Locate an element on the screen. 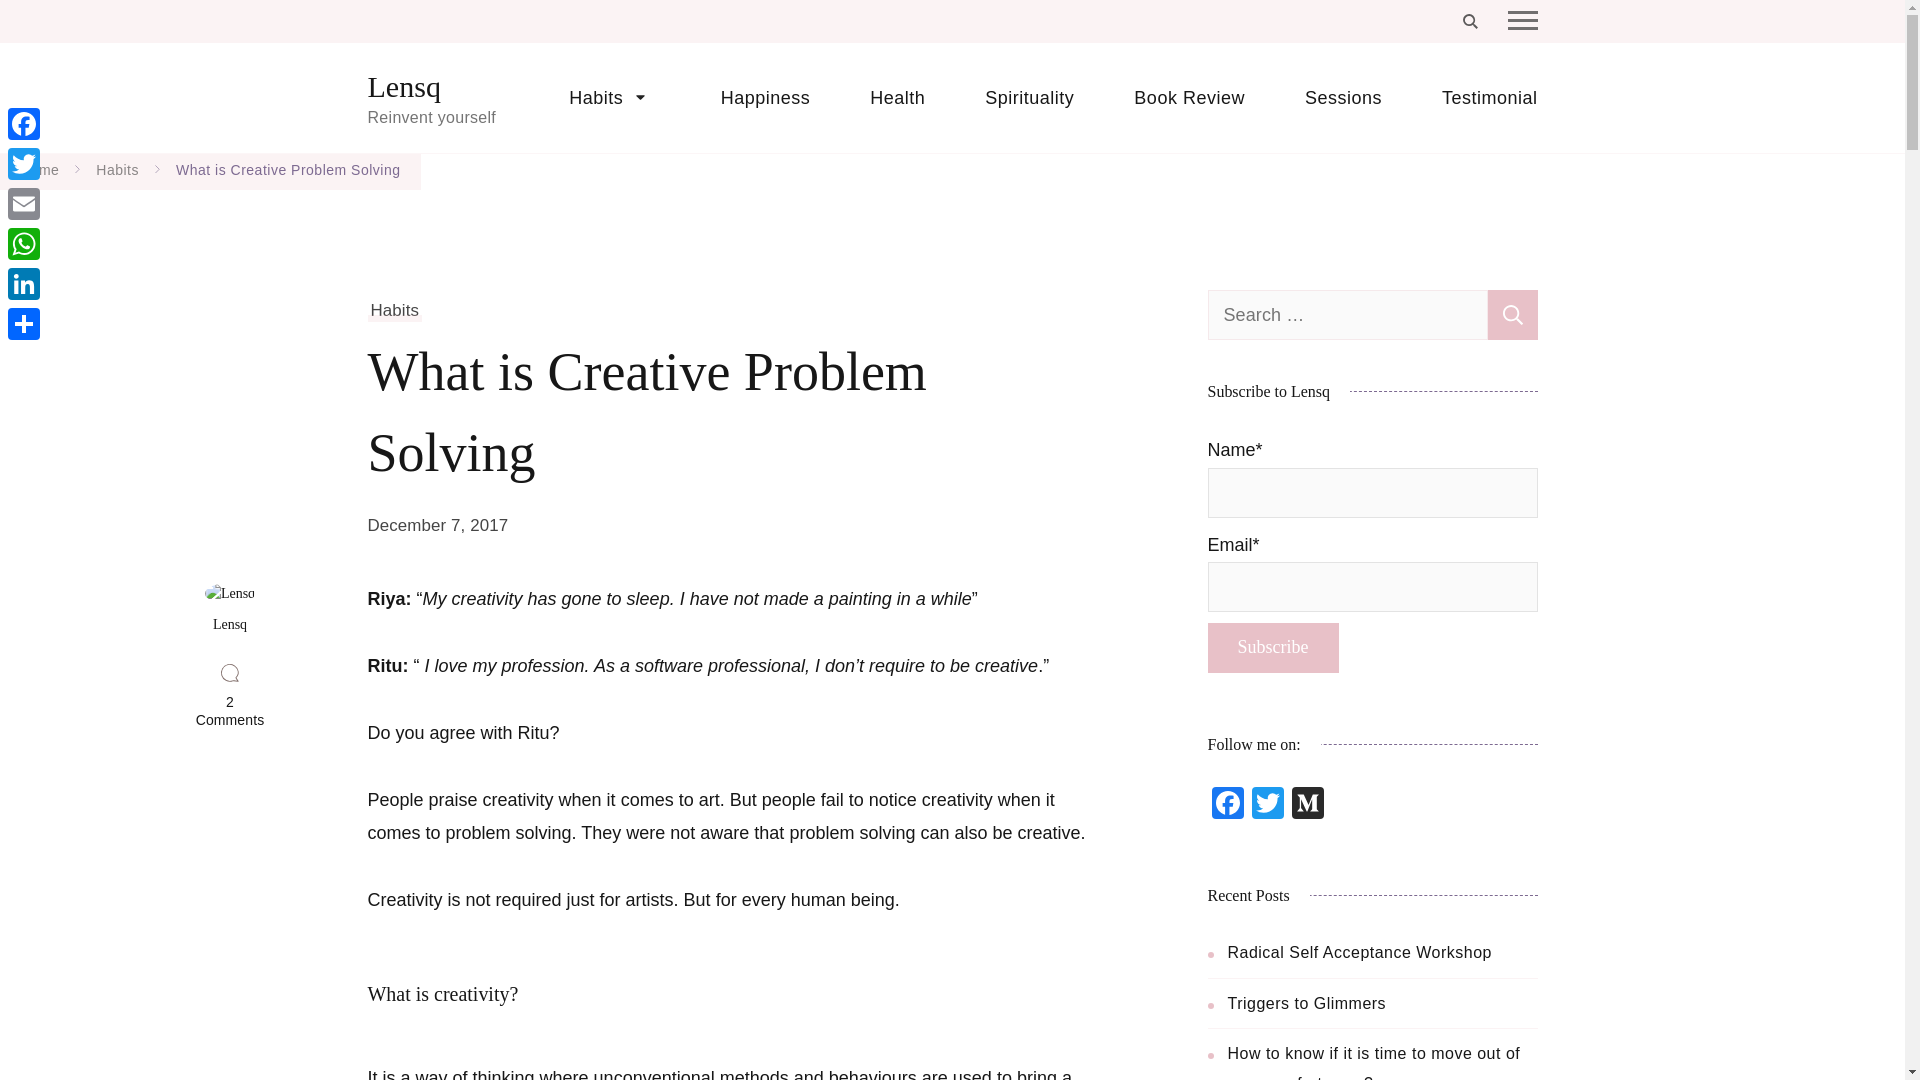 The image size is (1920, 1080). December 7, 2017 is located at coordinates (438, 526).